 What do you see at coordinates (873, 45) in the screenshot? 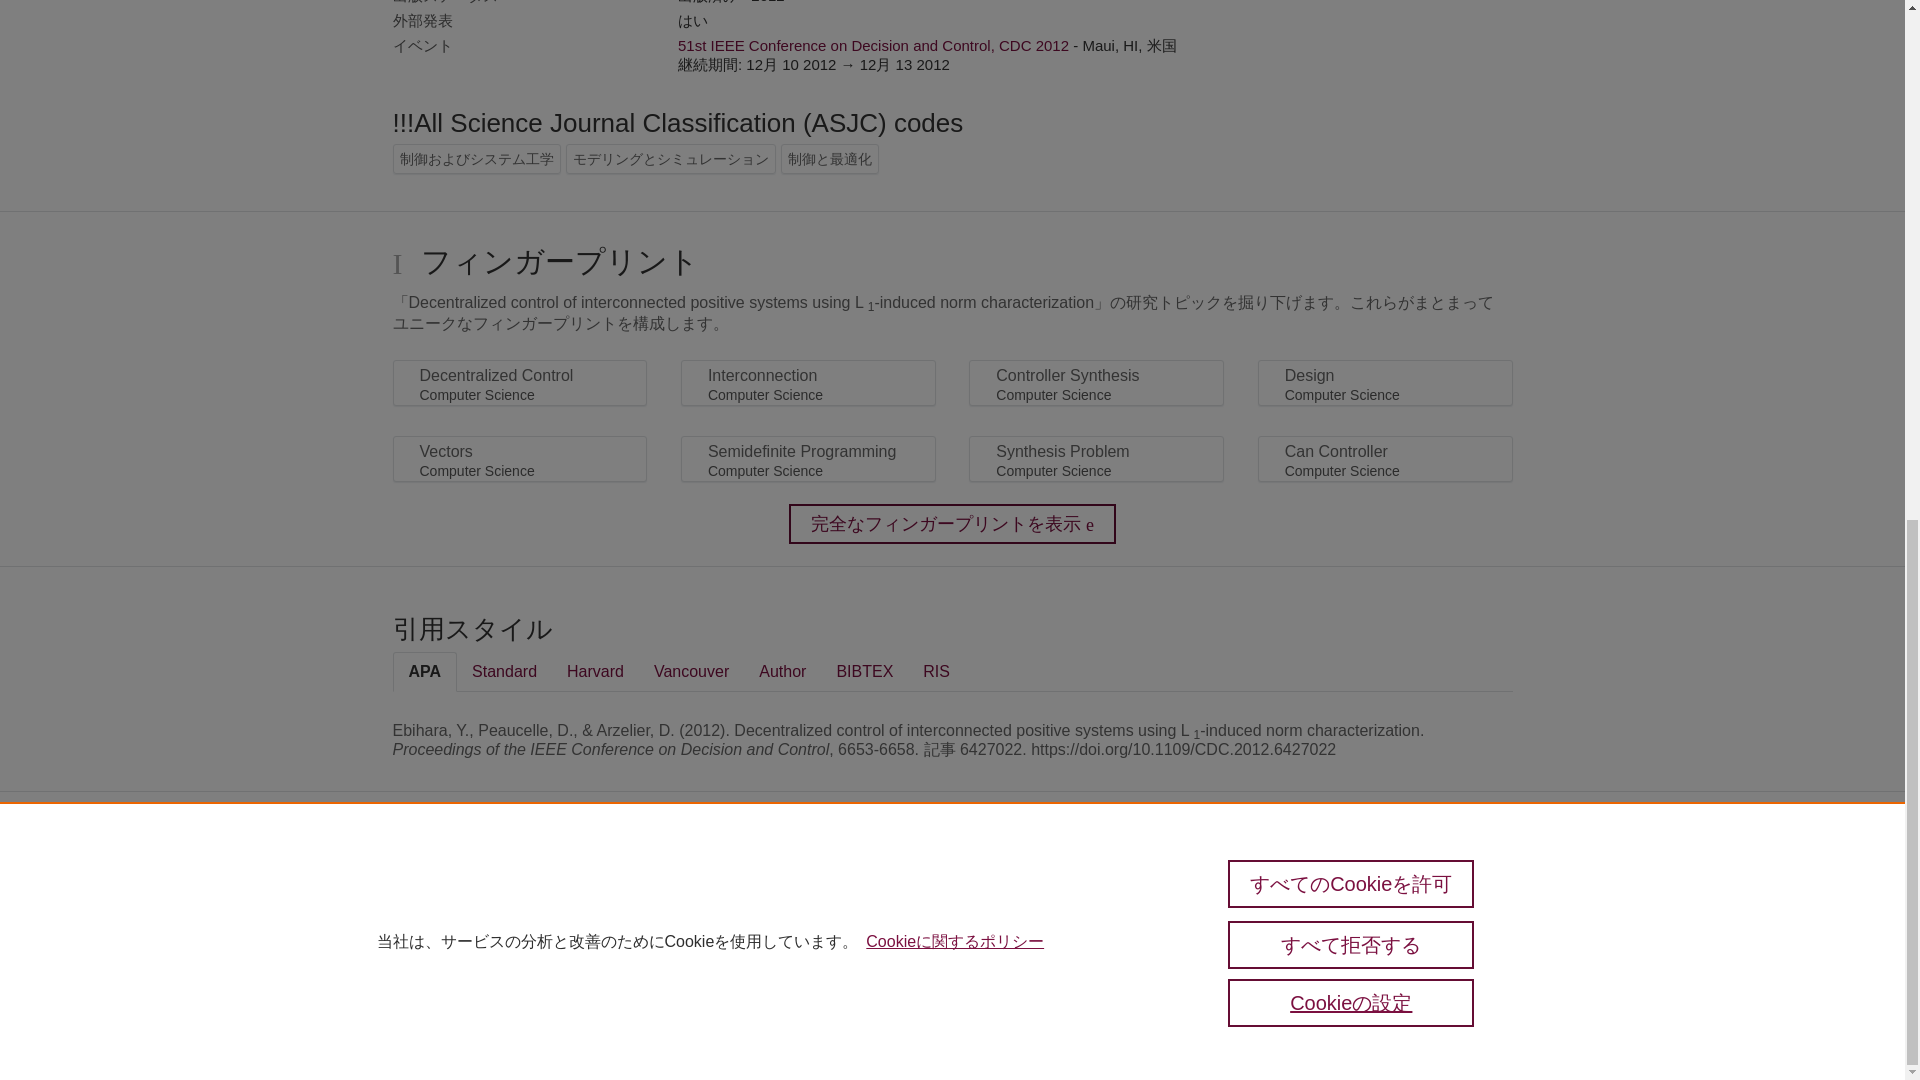
I see `51st IEEE Conference on Decision and Control, CDC 2012` at bounding box center [873, 45].